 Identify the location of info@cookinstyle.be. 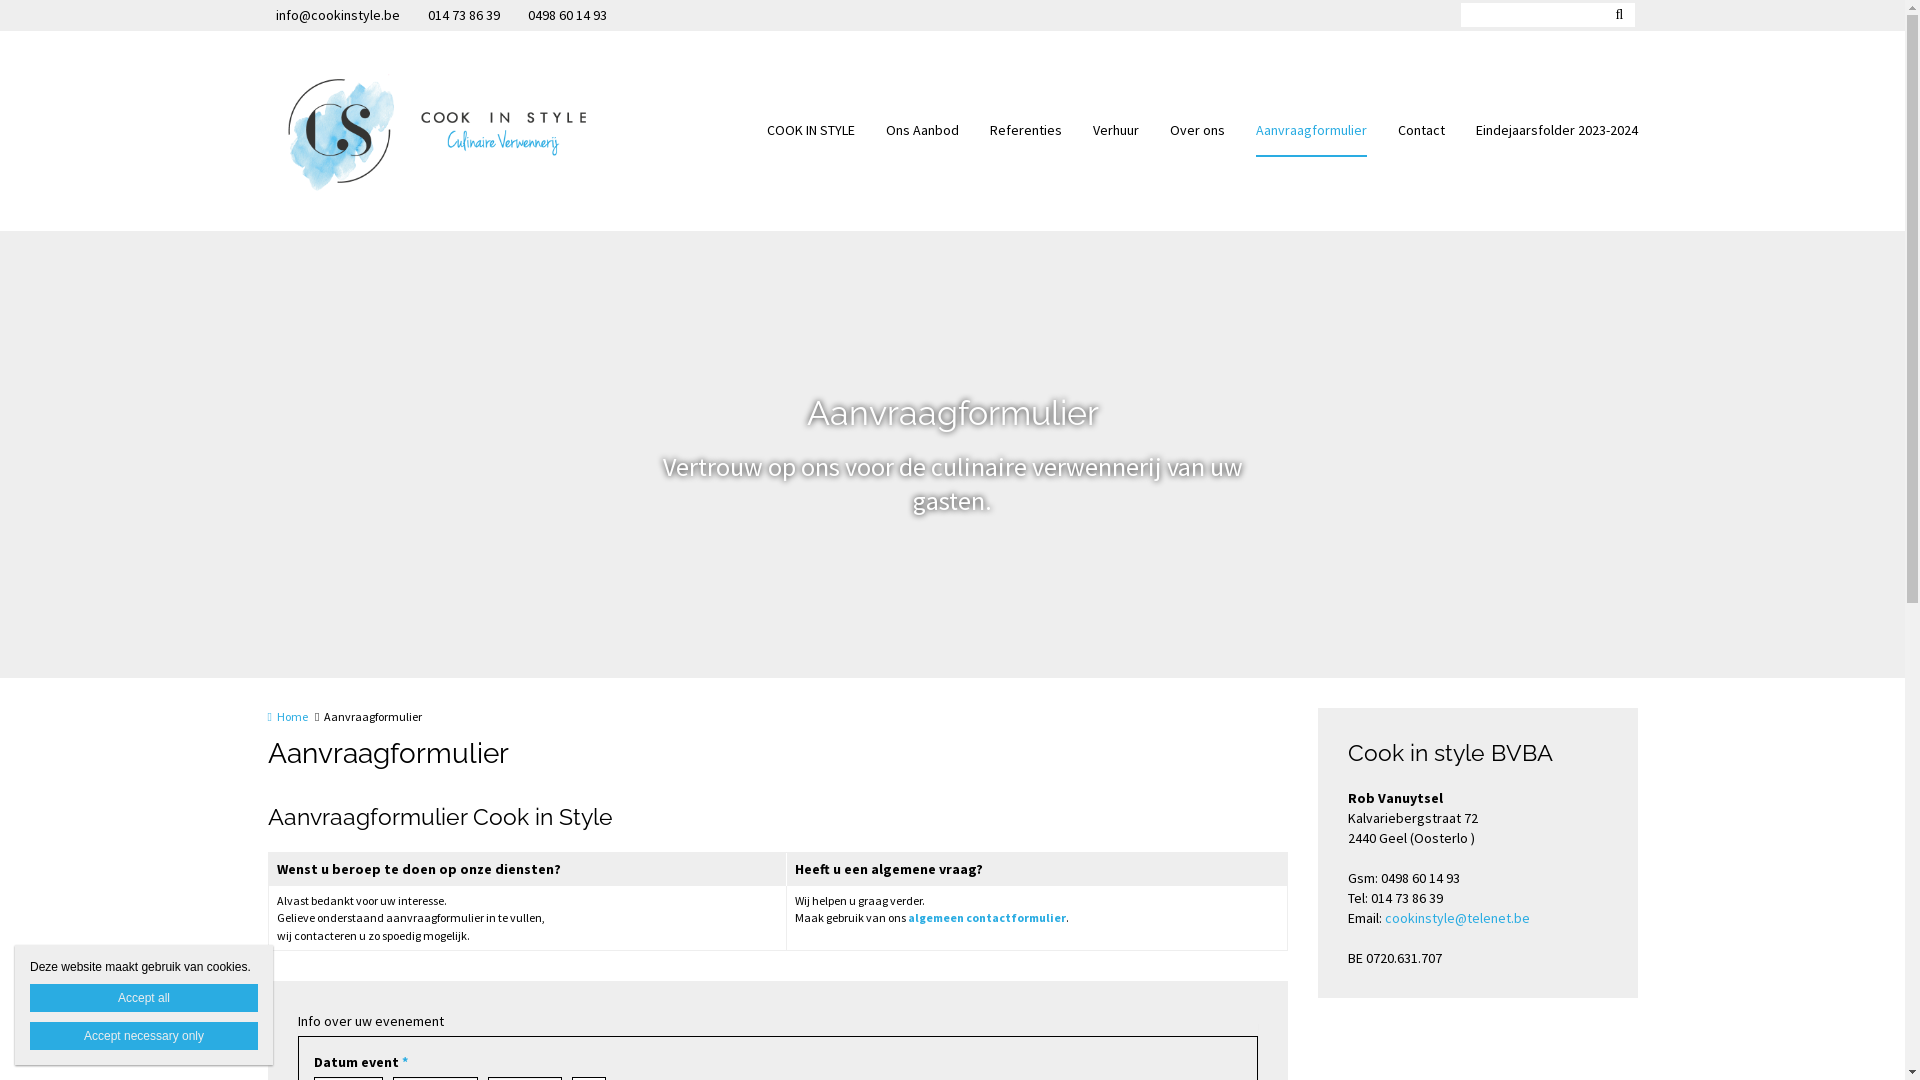
(339, 16).